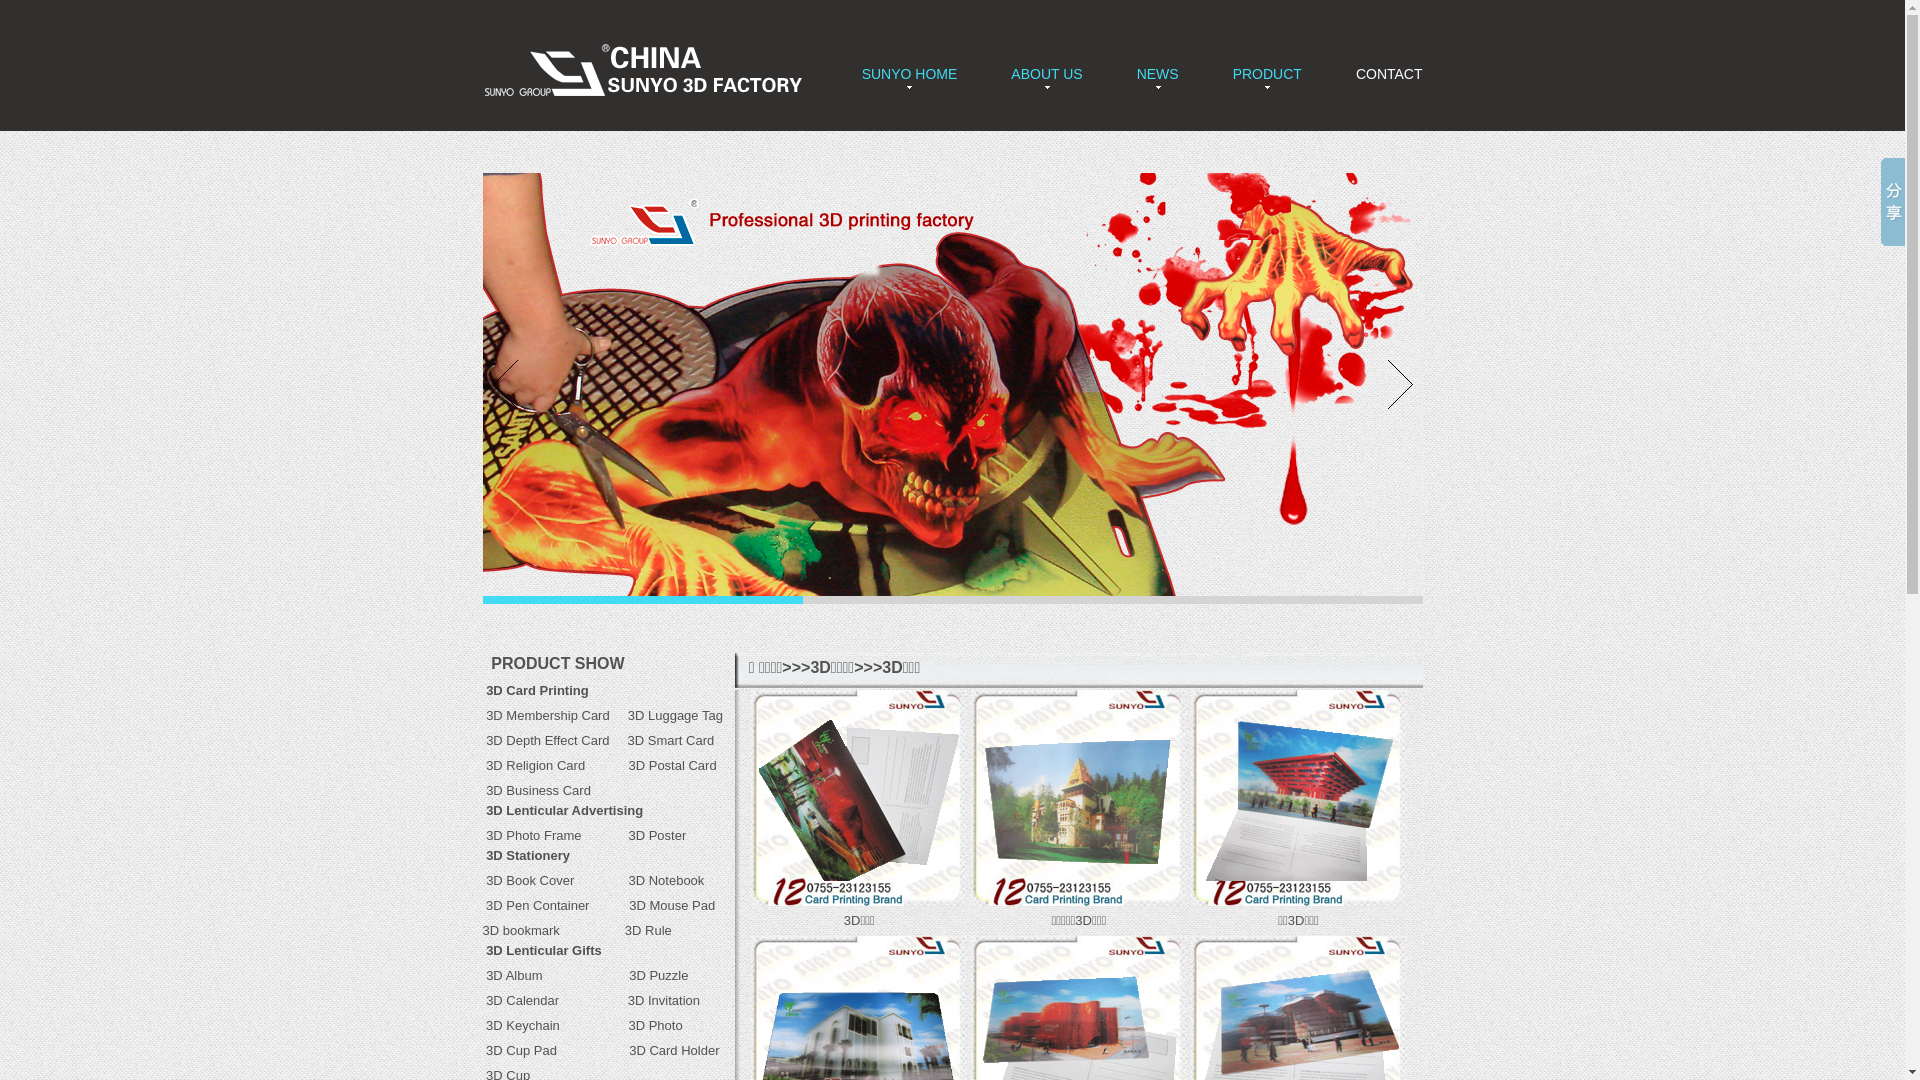 The height and width of the screenshot is (1080, 1920). Describe the element at coordinates (522, 1000) in the screenshot. I see `3D Calendar` at that location.